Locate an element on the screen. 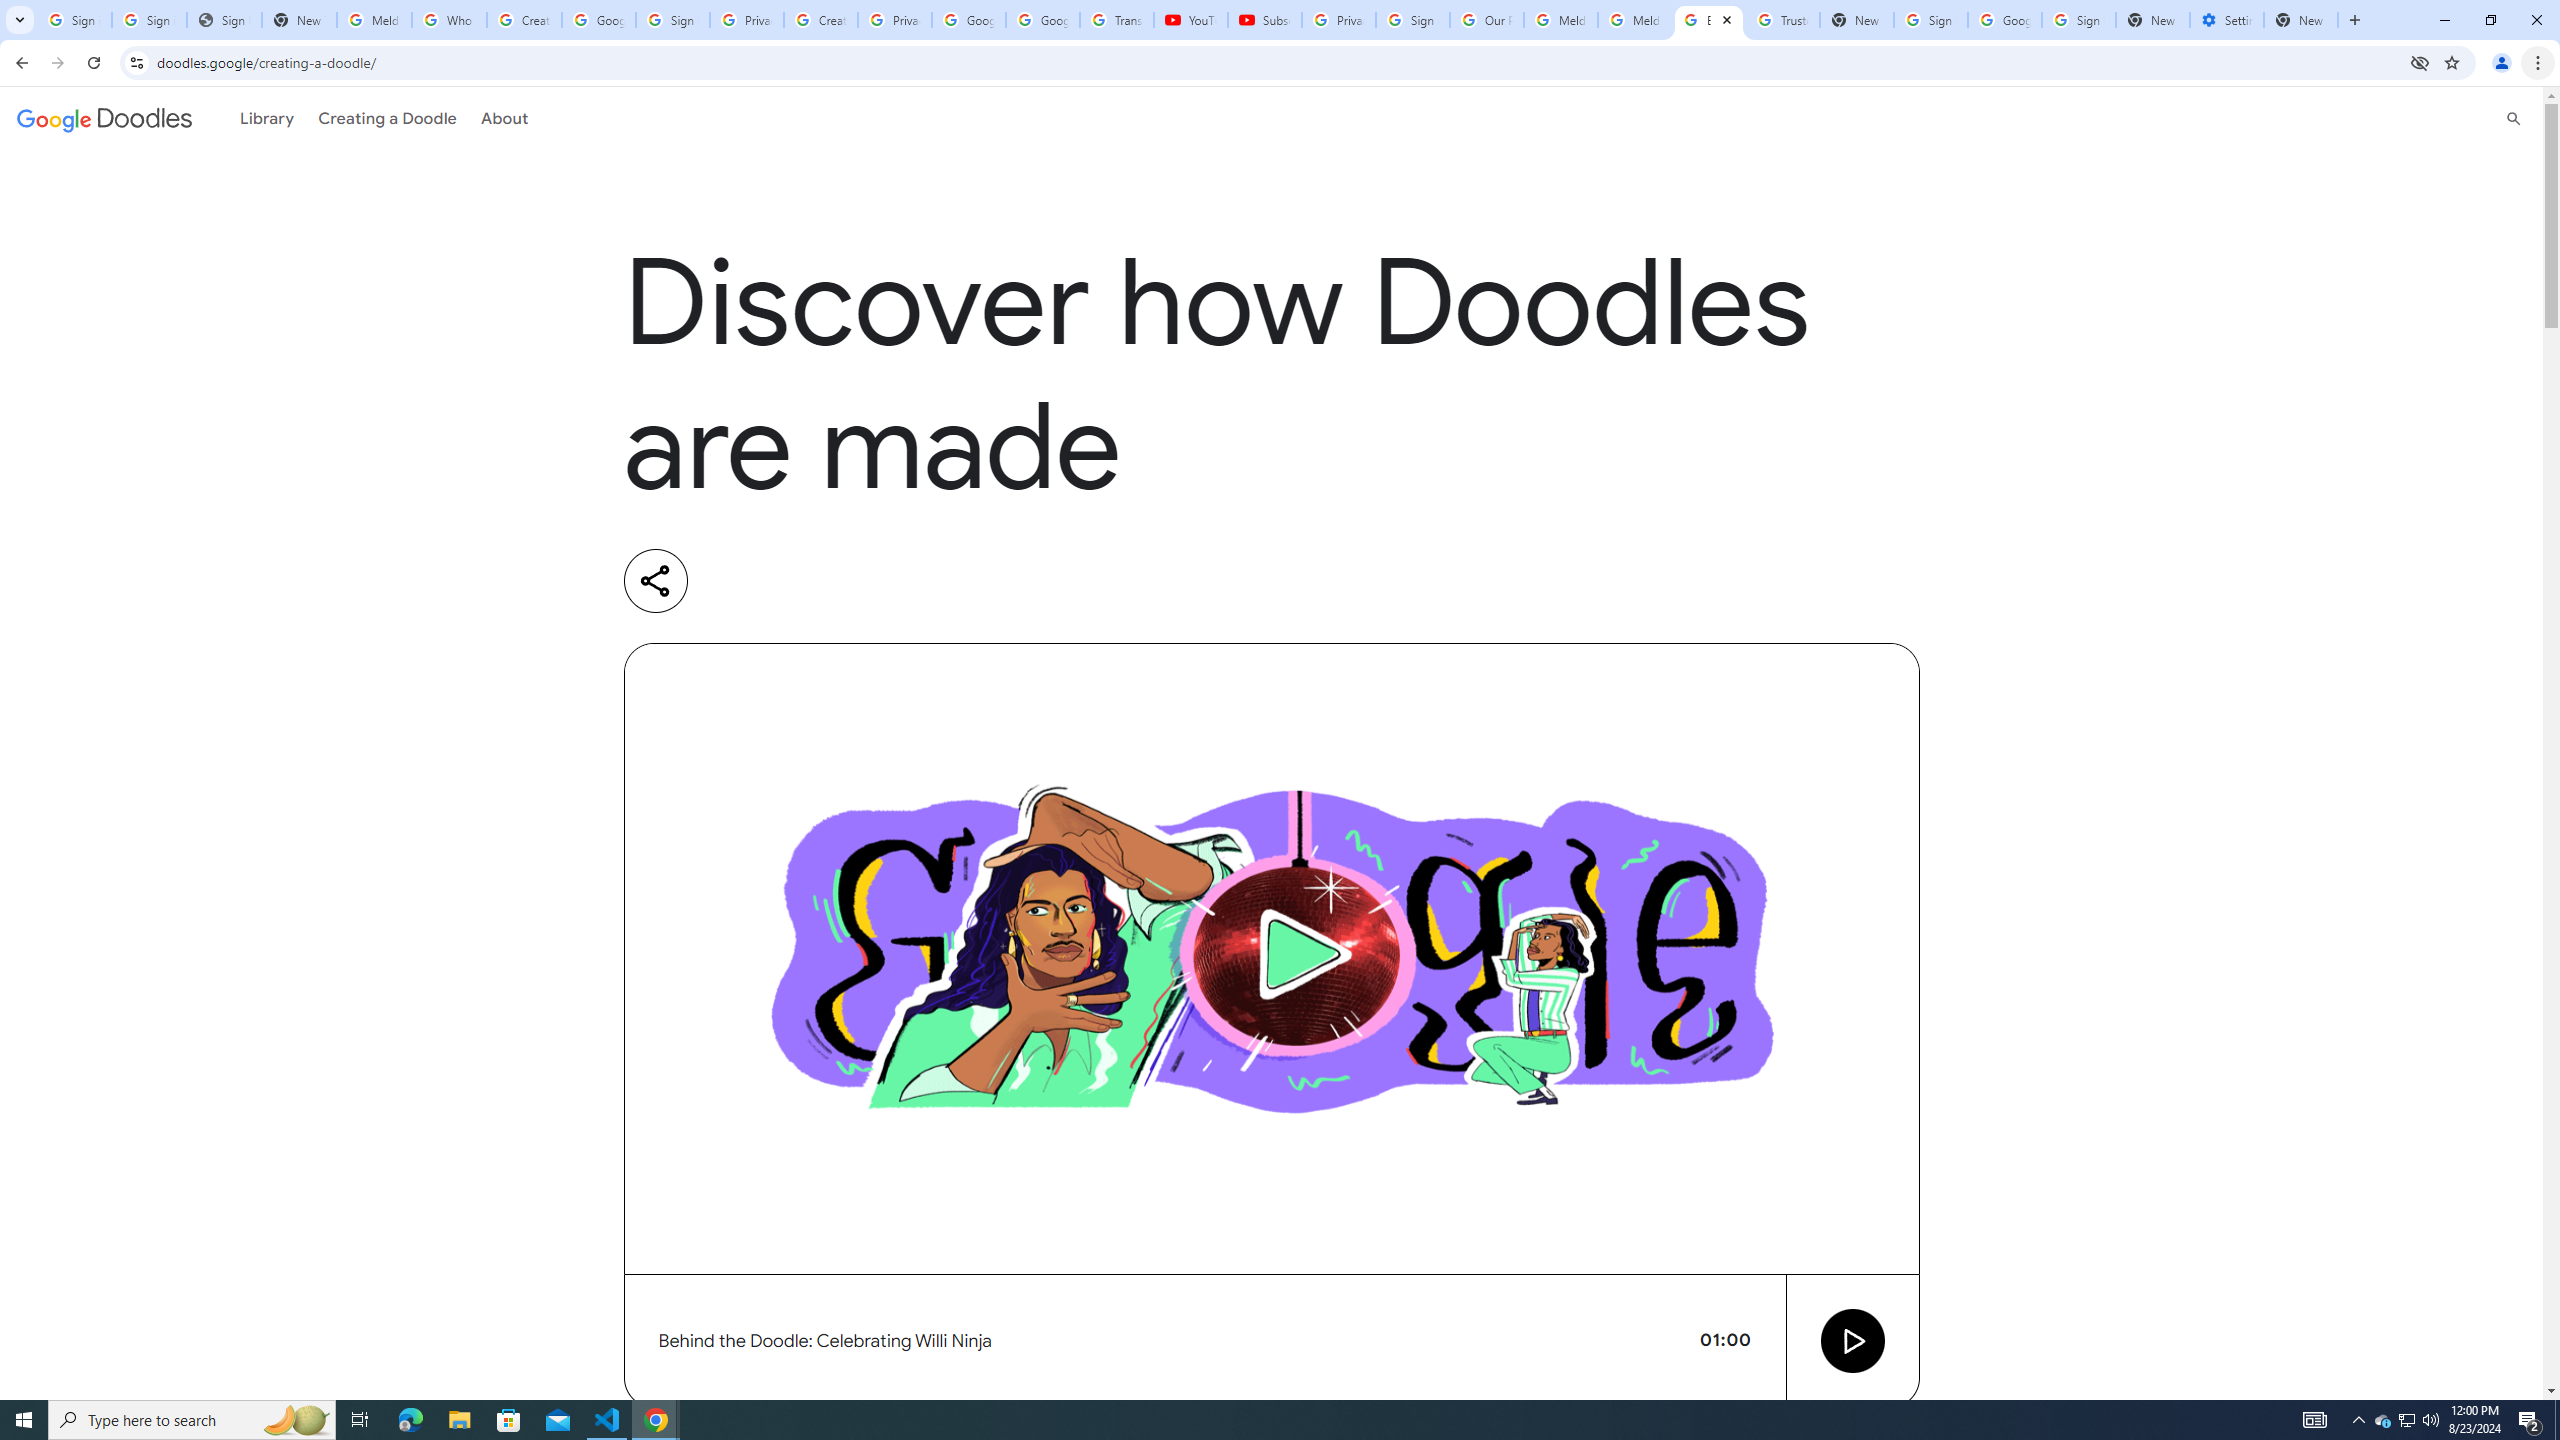 This screenshot has height=1440, width=2560. Subscriptions - YouTube is located at coordinates (1264, 20).